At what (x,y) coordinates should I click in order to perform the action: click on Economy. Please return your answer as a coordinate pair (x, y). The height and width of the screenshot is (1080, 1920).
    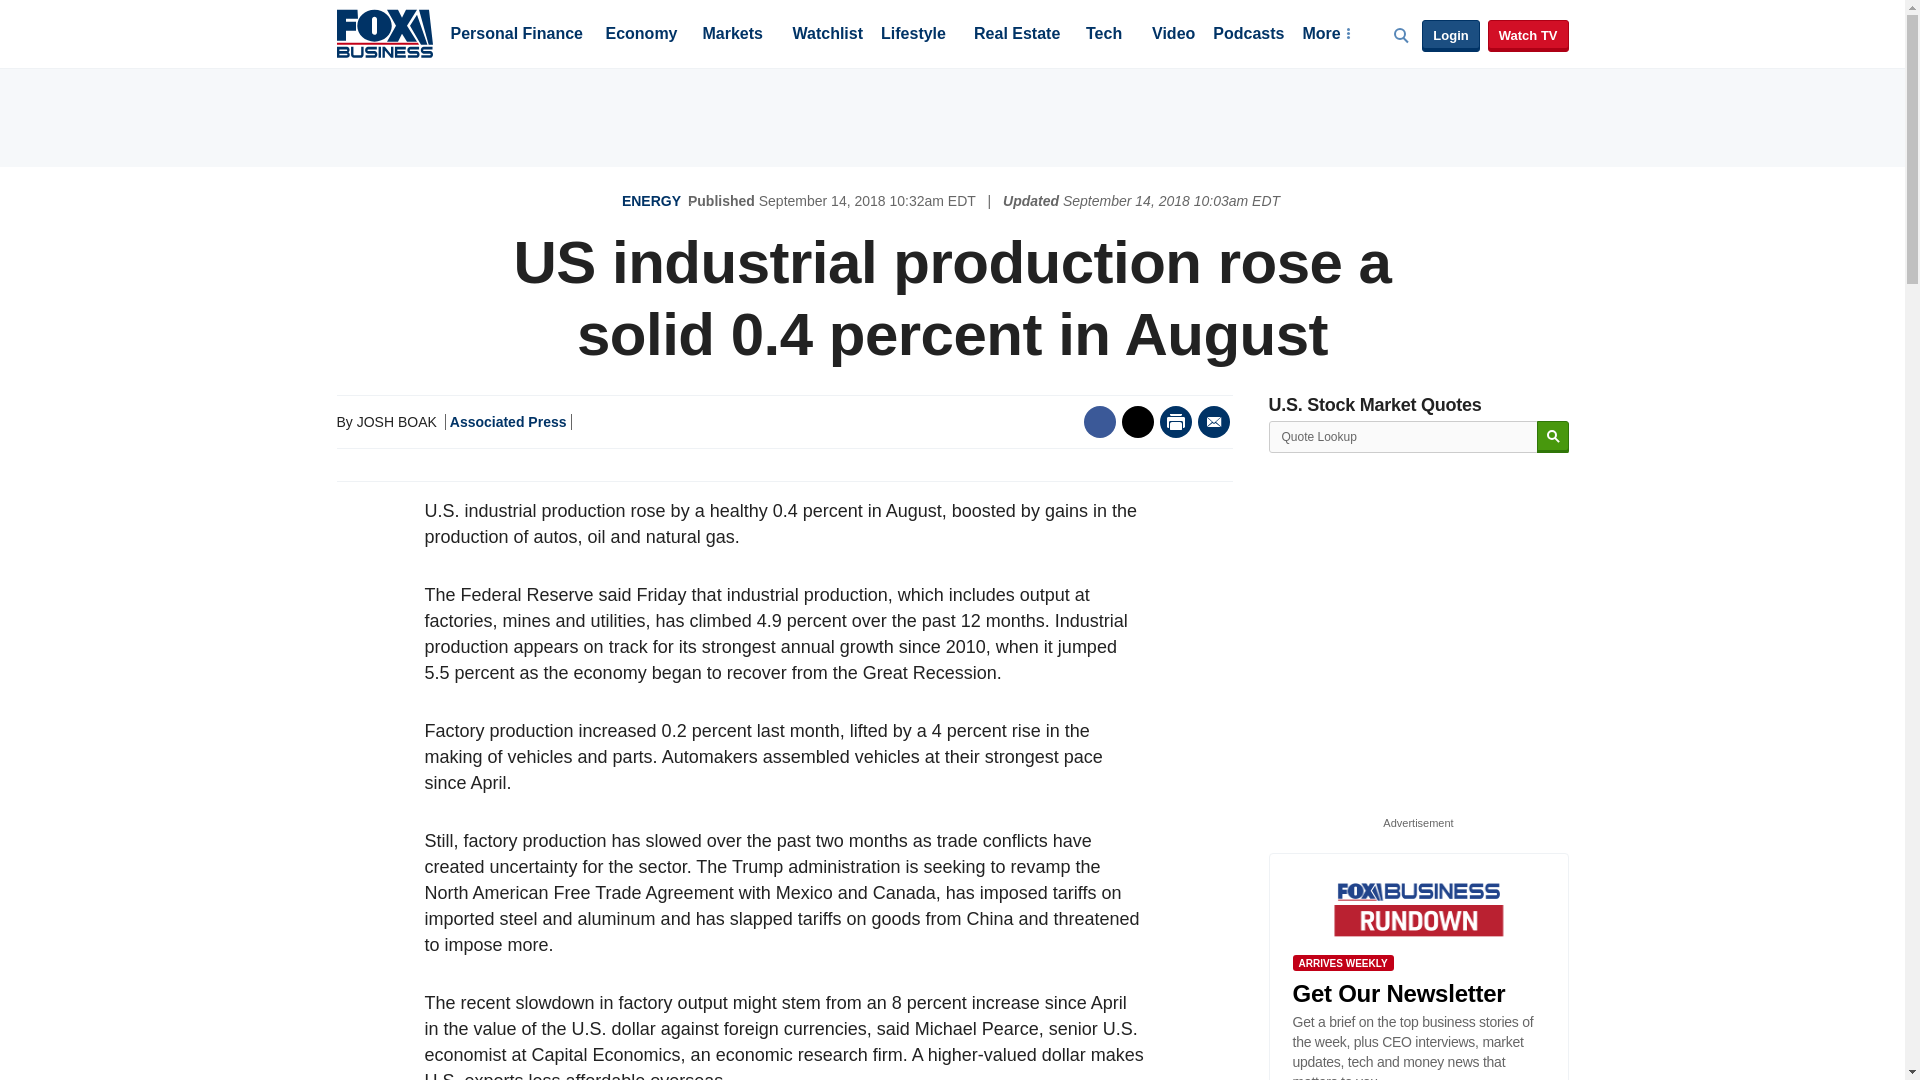
    Looking at the image, I should click on (642, 35).